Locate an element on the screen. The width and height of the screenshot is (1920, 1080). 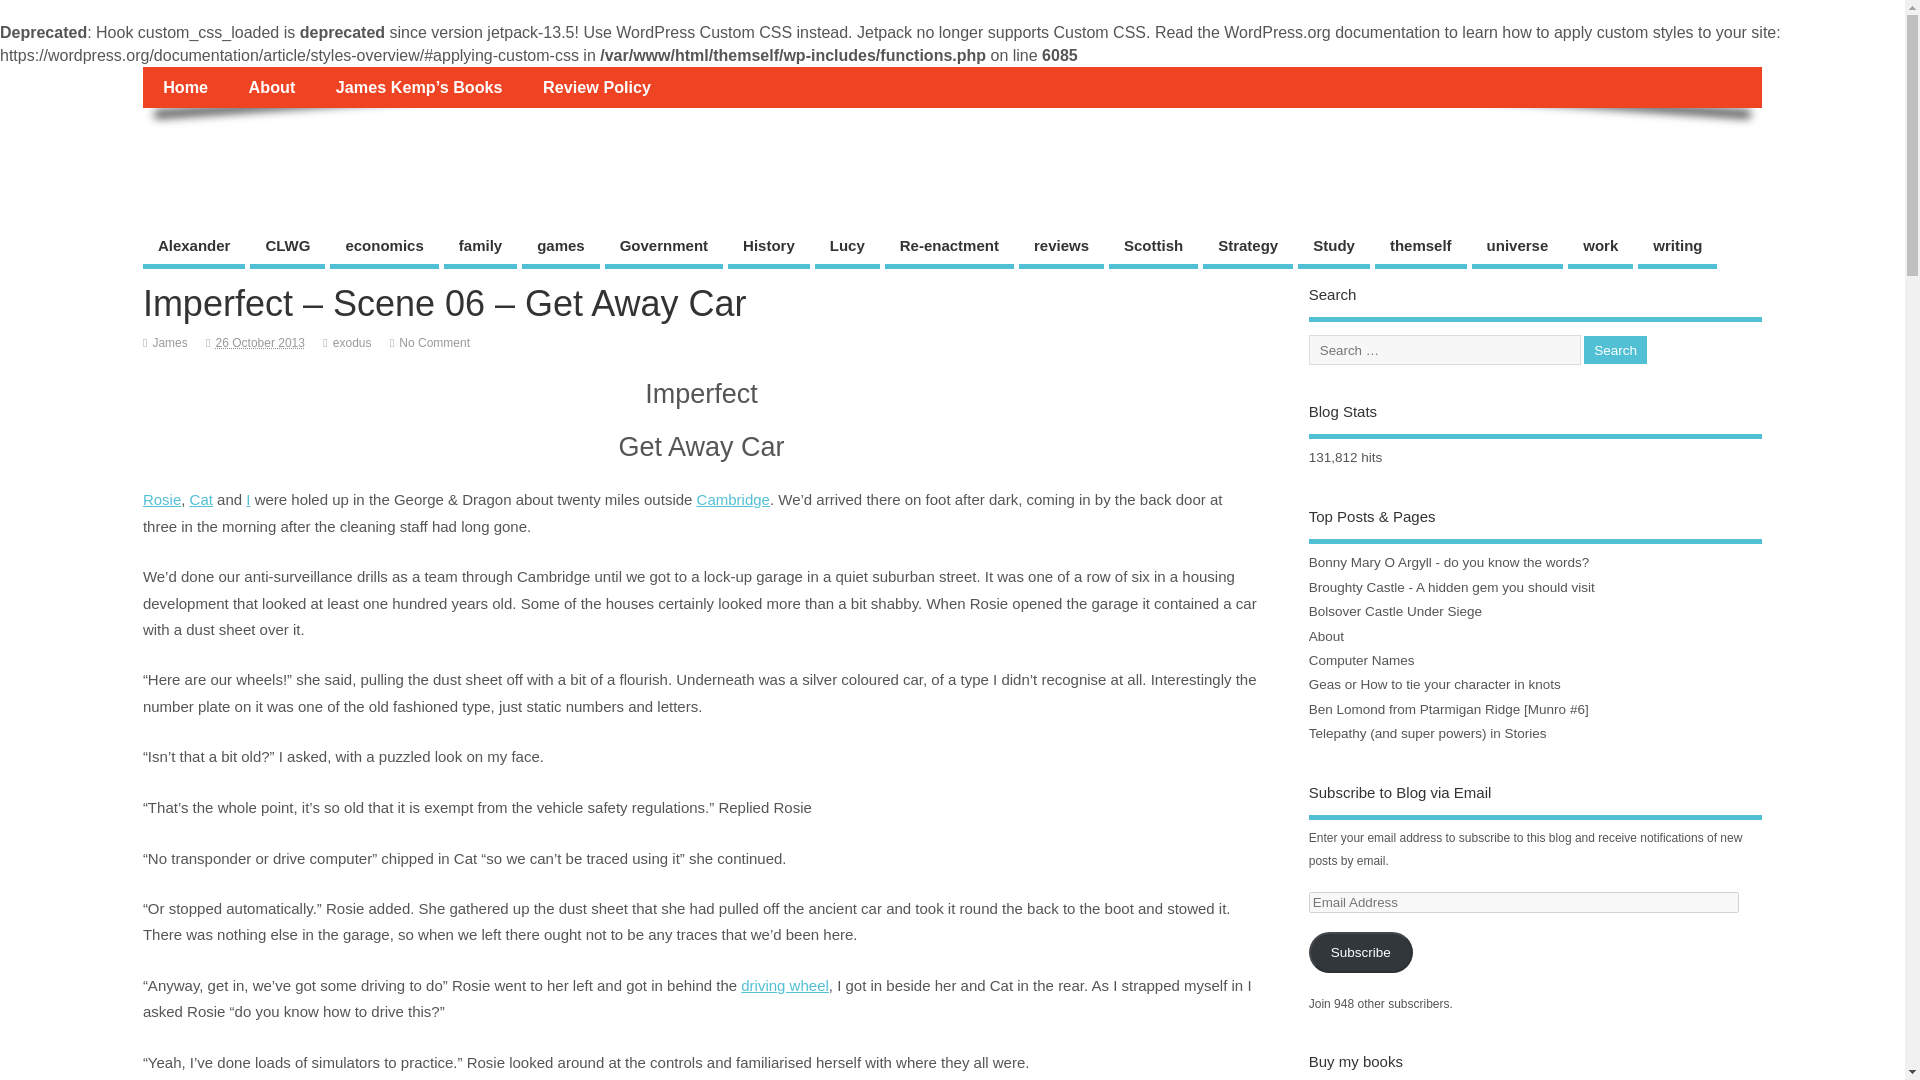
Themself is located at coordinates (213, 152).